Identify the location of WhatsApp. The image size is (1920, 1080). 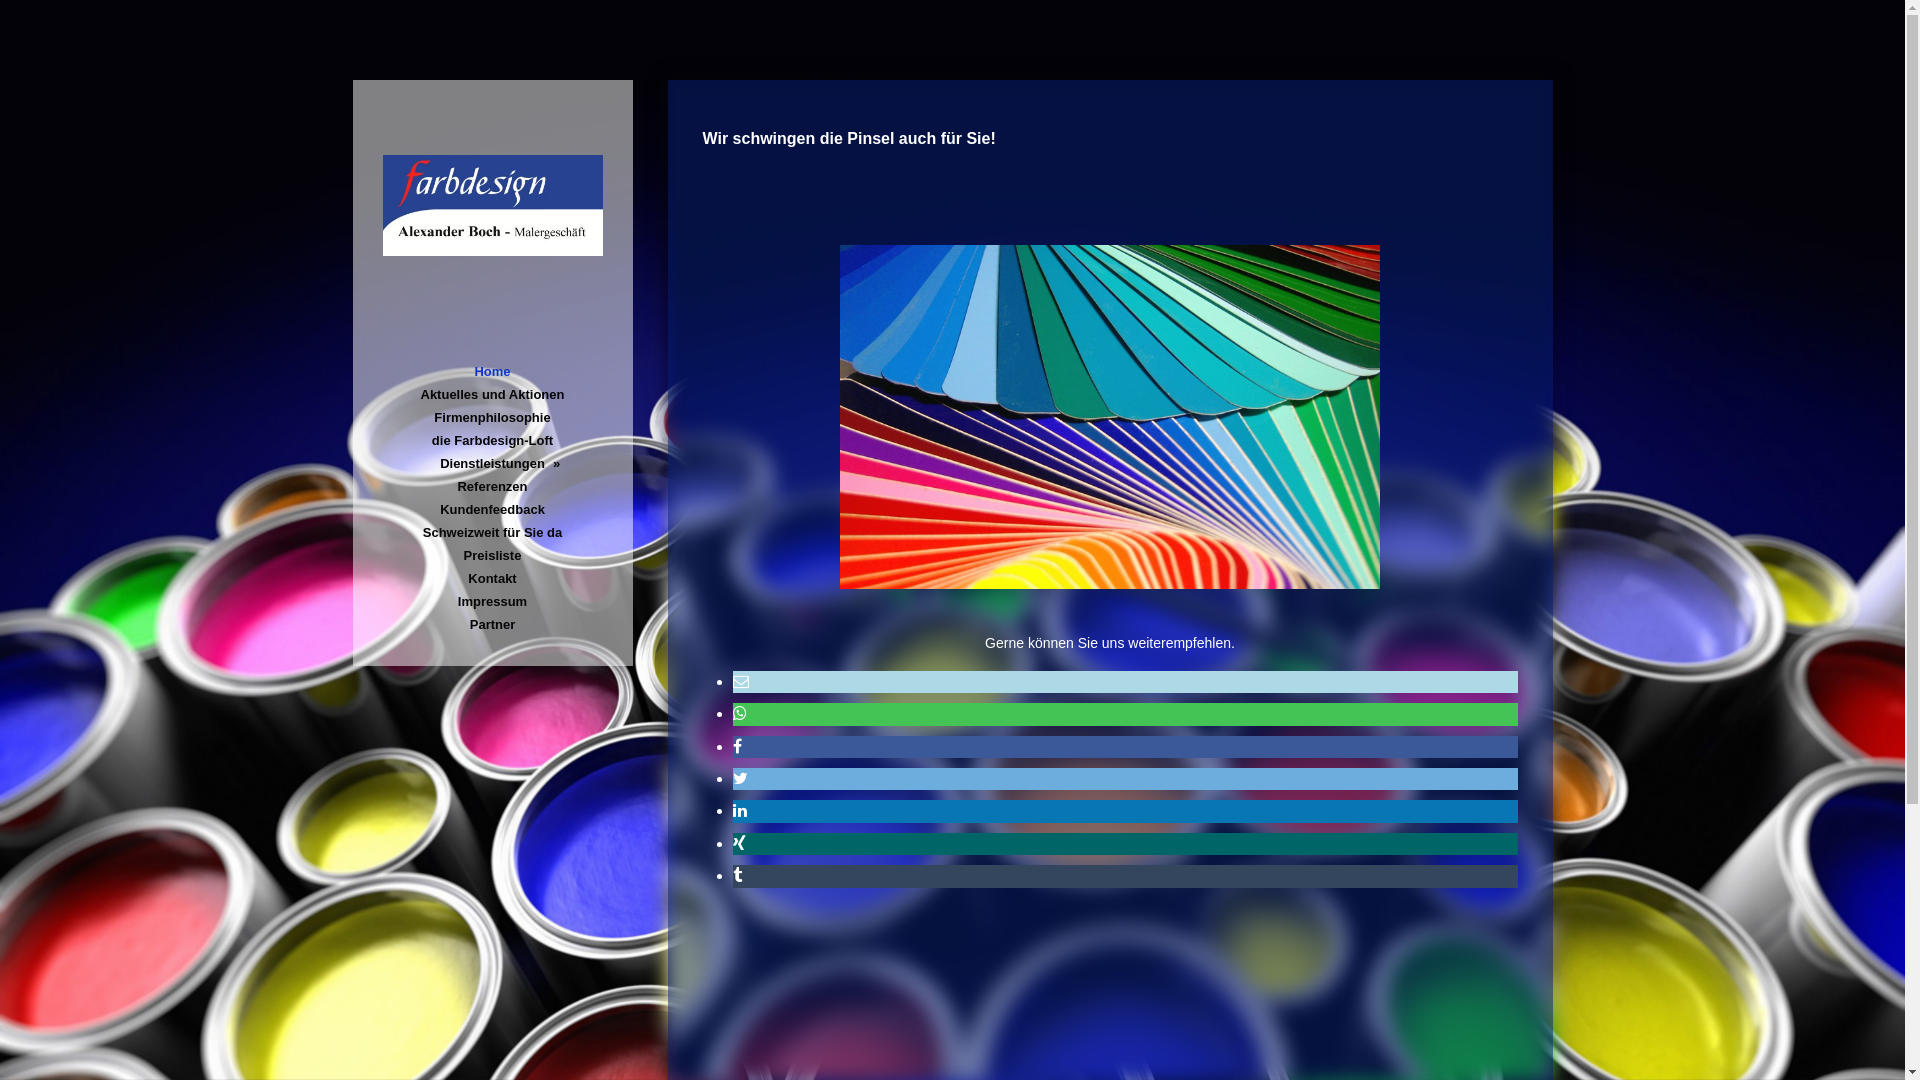
(739, 714).